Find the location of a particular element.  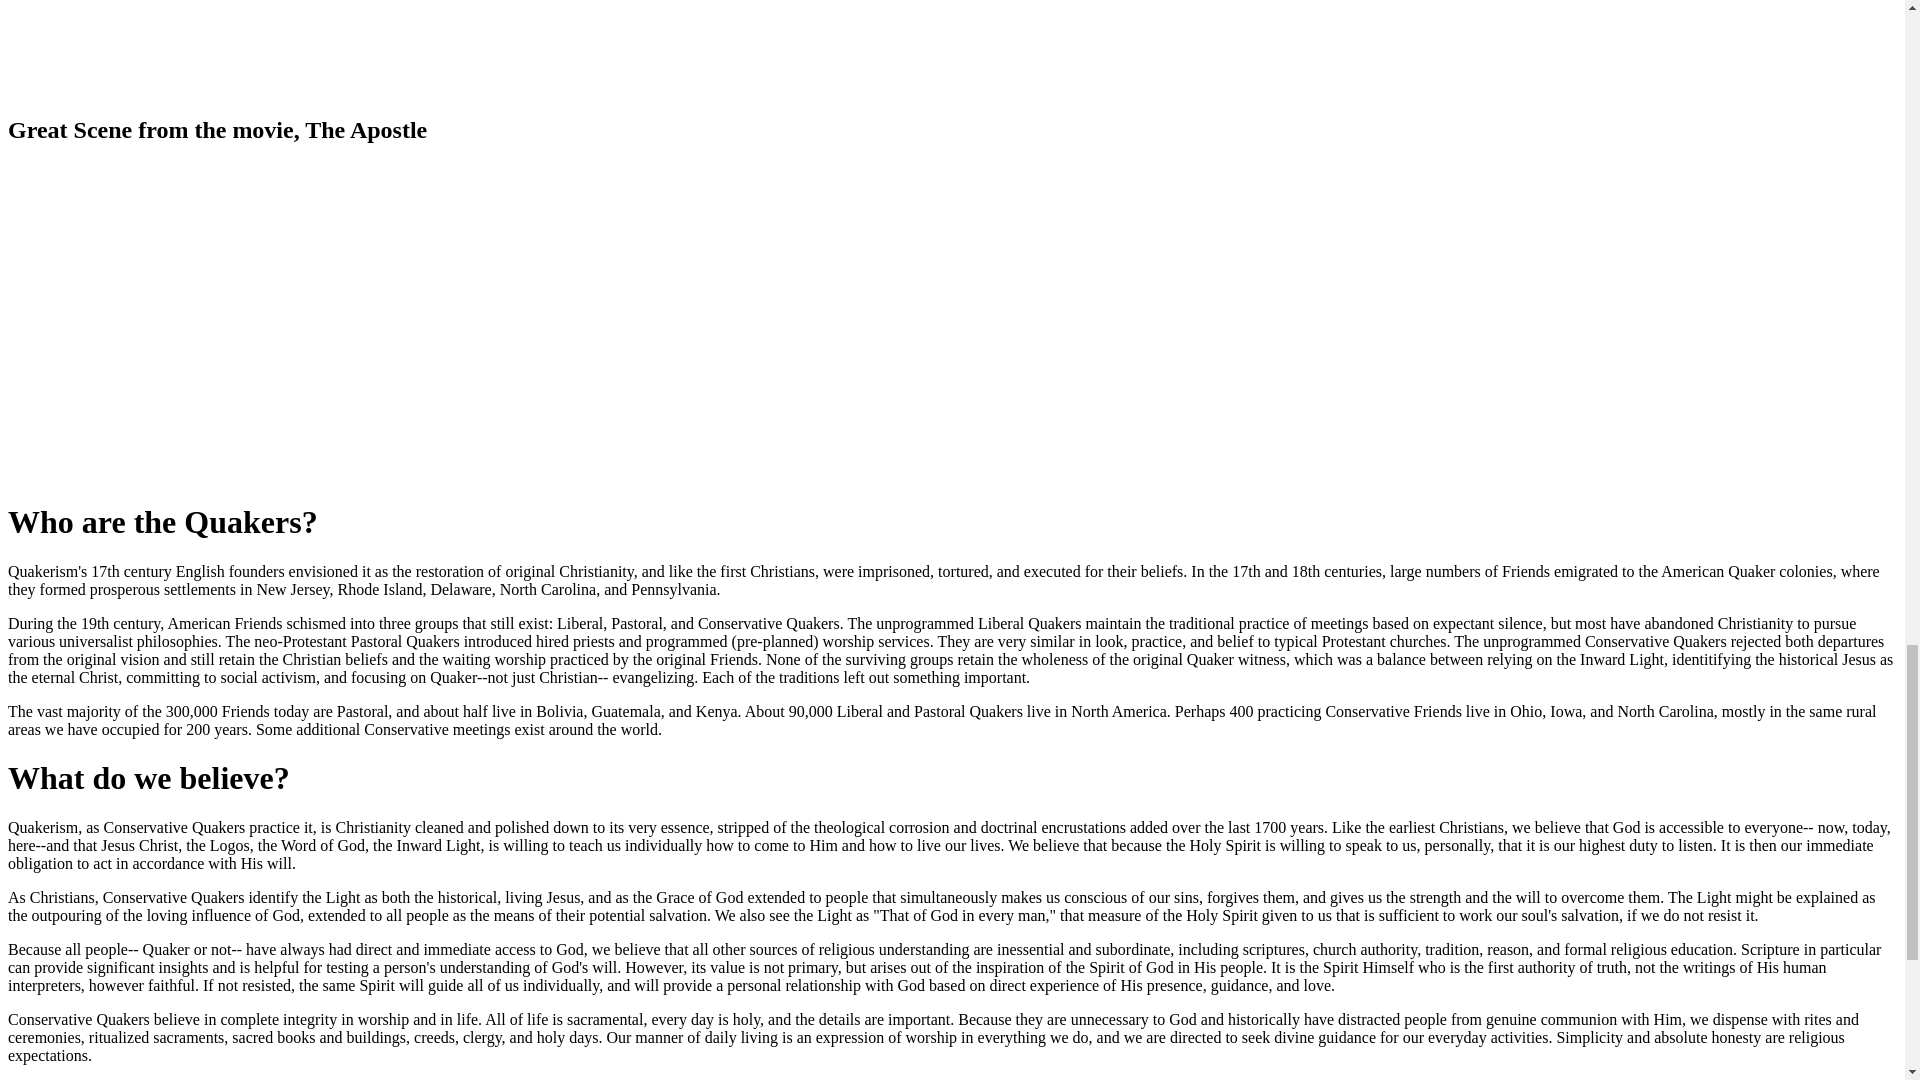

YouTube video player is located at coordinates (288, 322).